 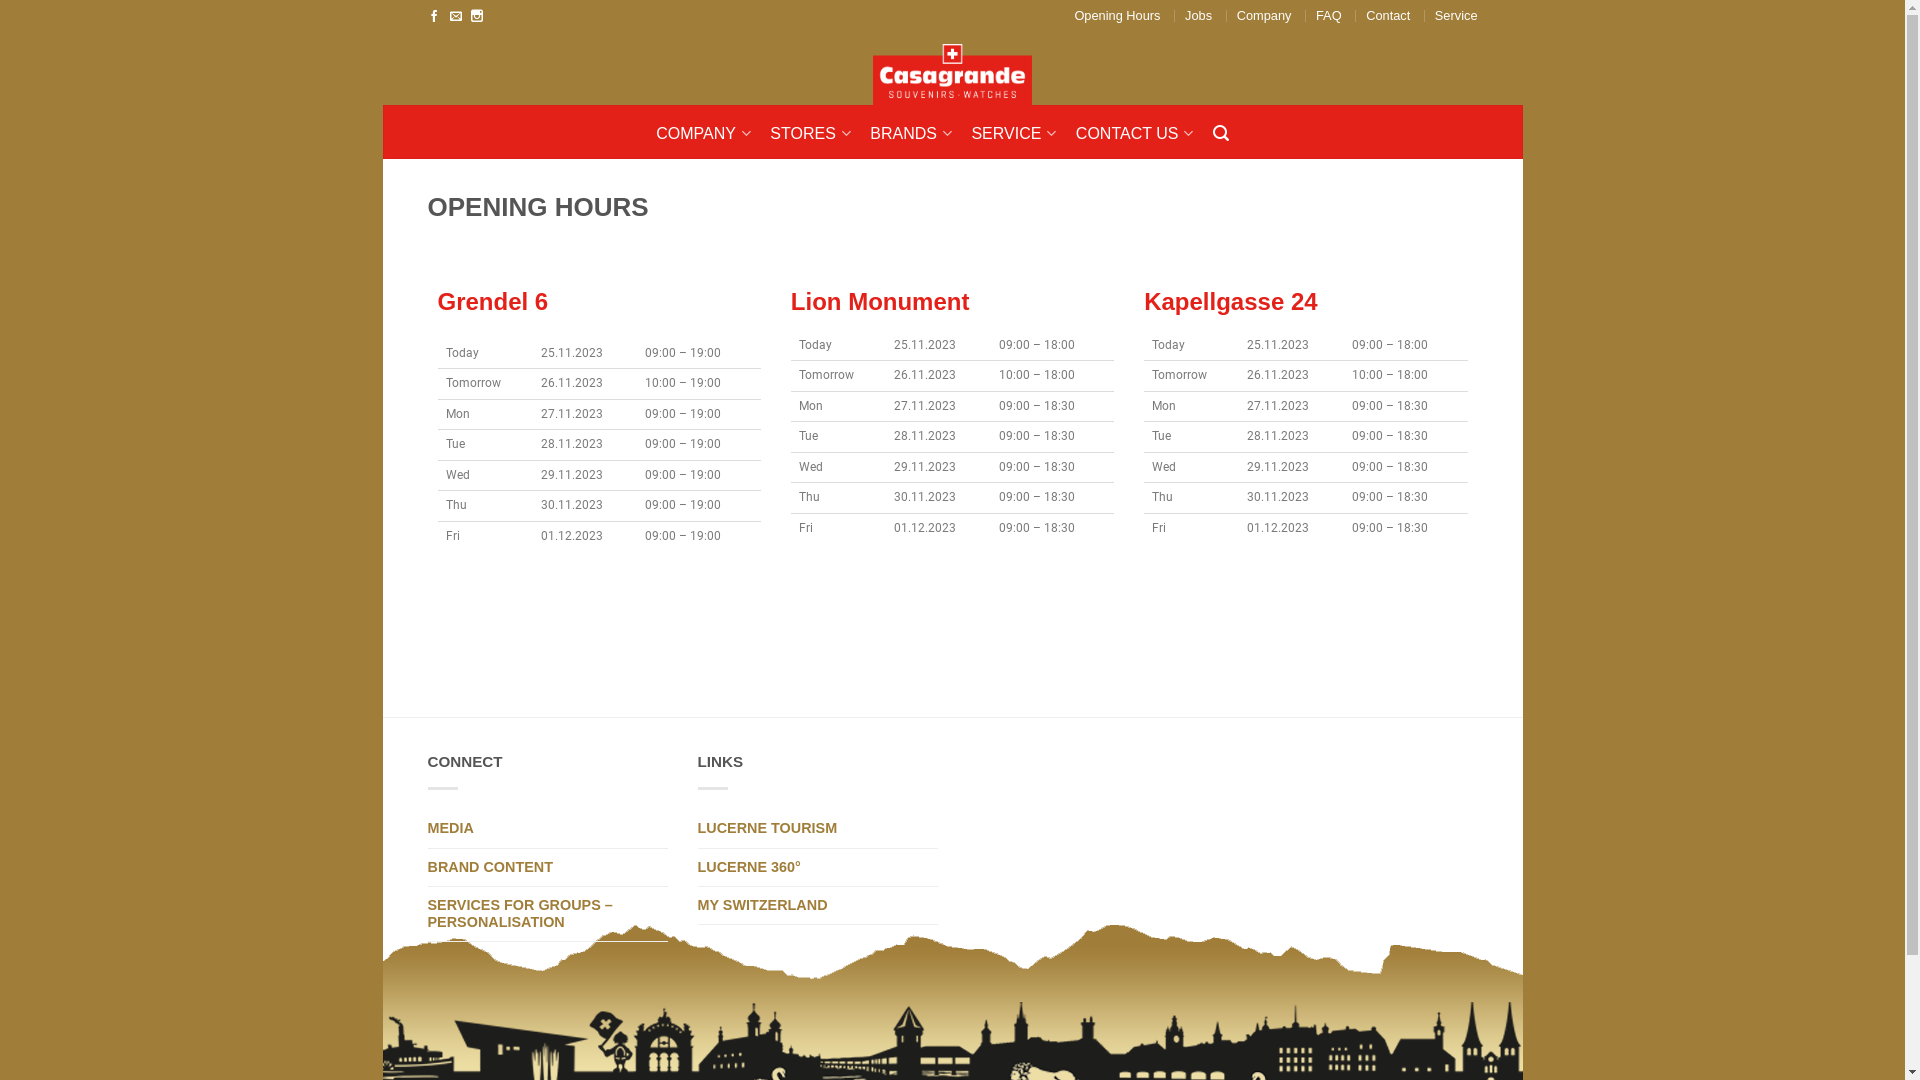 I want to click on Opening Hours, so click(x=1117, y=16).